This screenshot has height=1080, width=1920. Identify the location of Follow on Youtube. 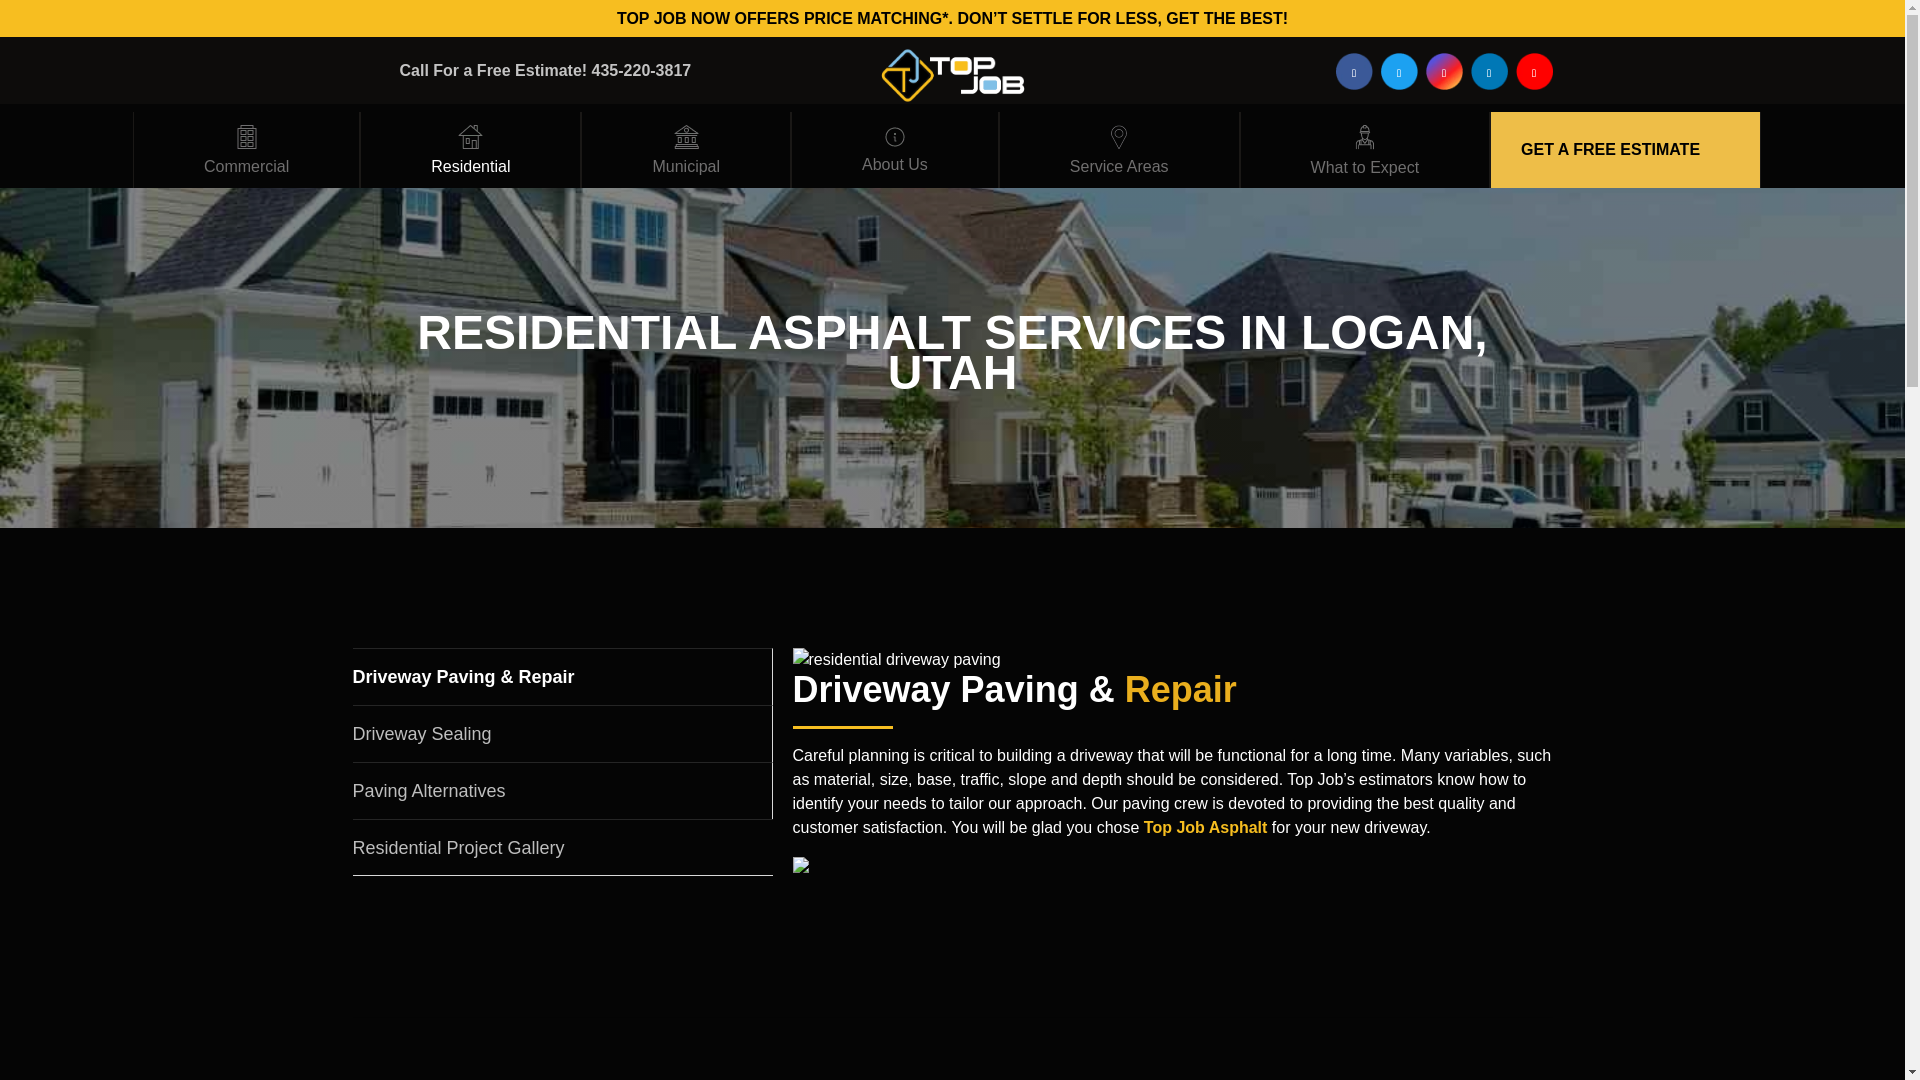
(1534, 70).